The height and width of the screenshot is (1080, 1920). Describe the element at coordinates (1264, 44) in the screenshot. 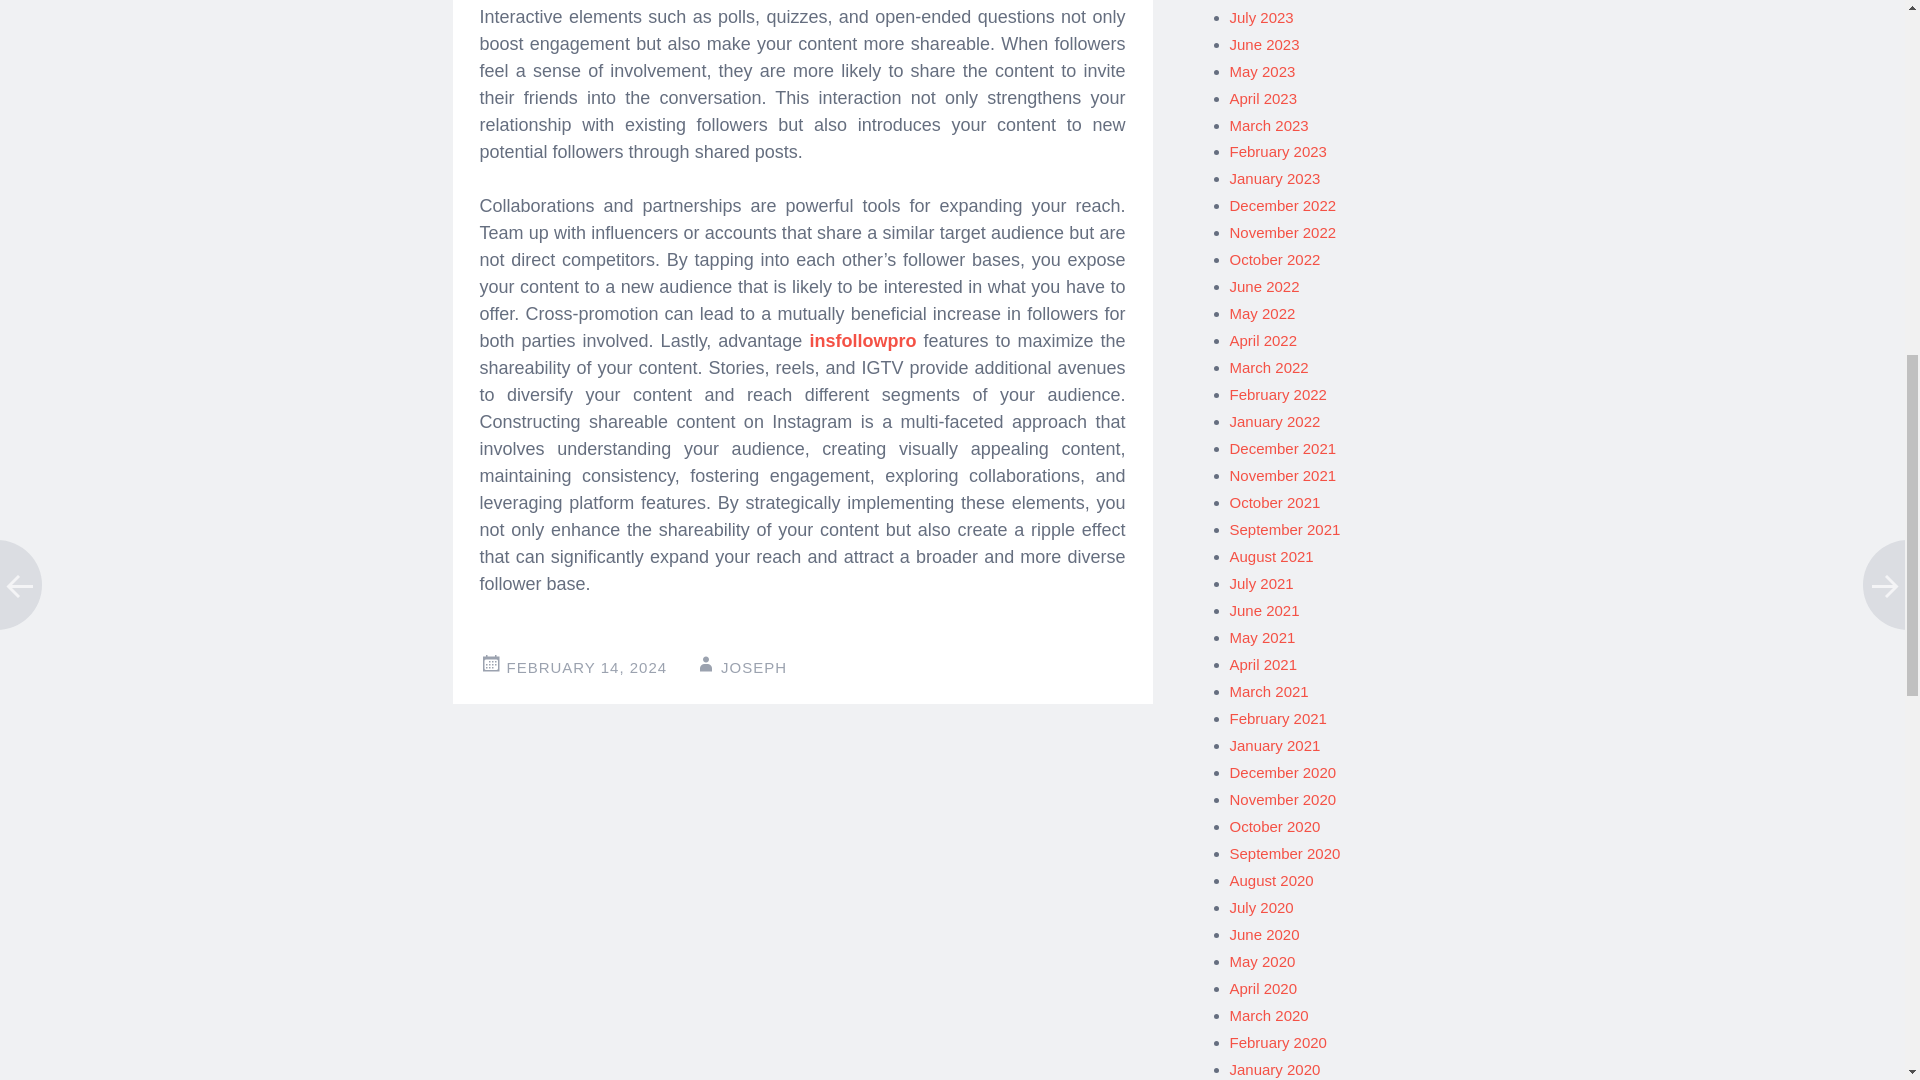

I see `June 2023` at that location.